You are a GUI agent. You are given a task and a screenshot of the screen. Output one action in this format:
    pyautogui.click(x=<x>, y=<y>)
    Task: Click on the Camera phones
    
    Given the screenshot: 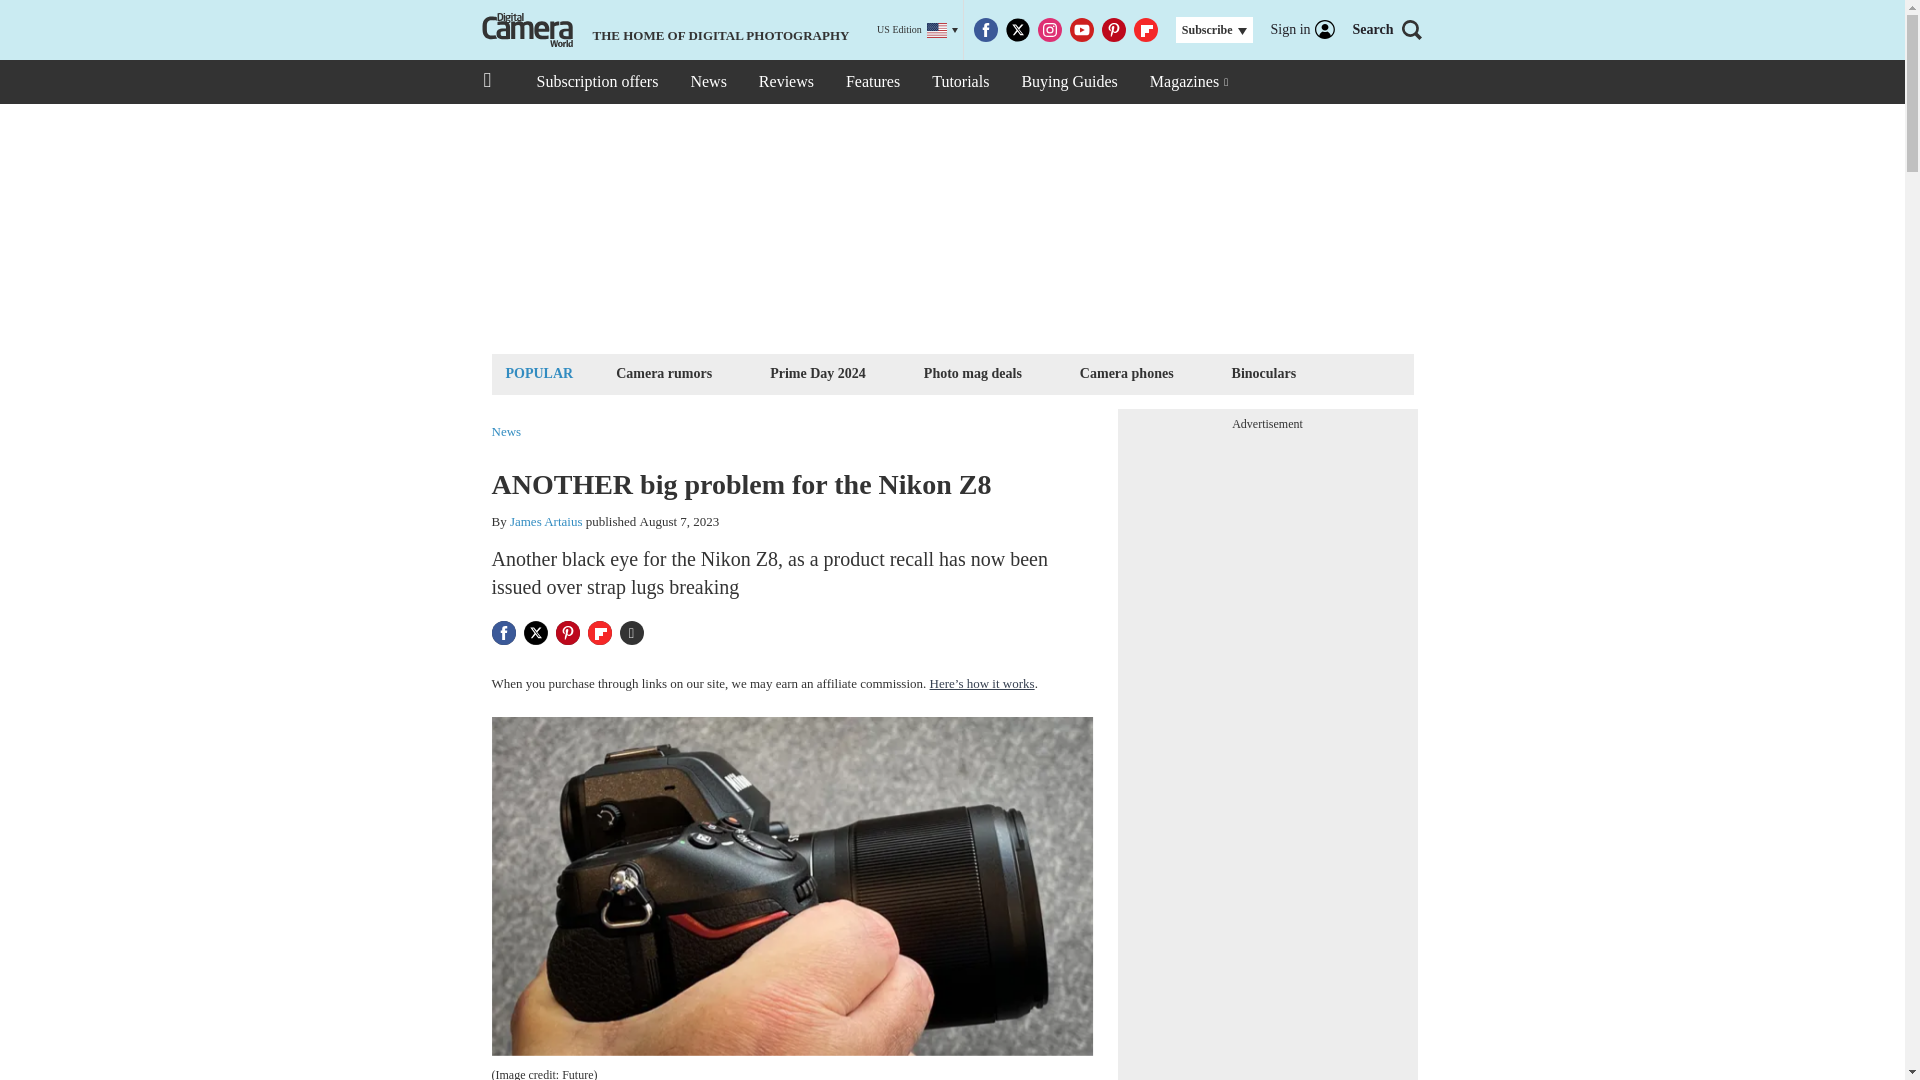 What is the action you would take?
    pyautogui.click(x=1126, y=372)
    